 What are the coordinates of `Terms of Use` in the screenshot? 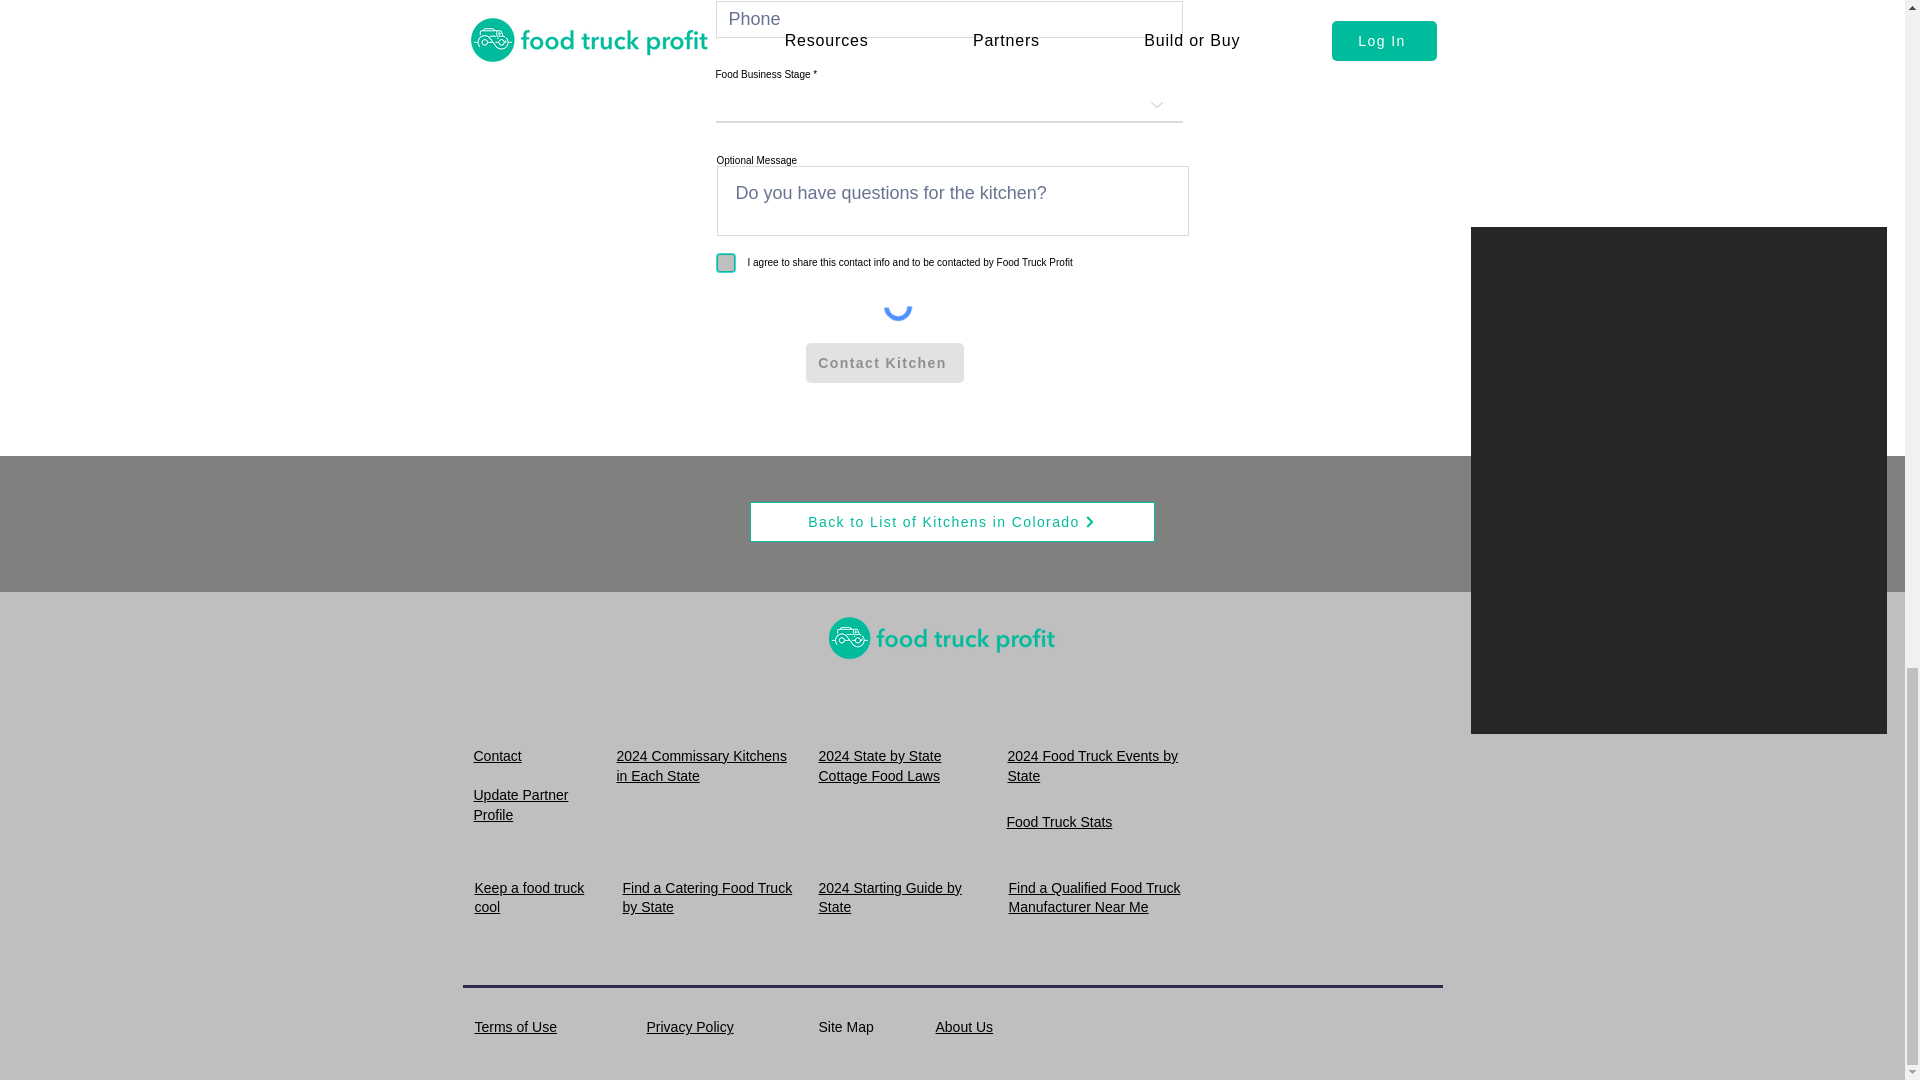 It's located at (515, 1026).